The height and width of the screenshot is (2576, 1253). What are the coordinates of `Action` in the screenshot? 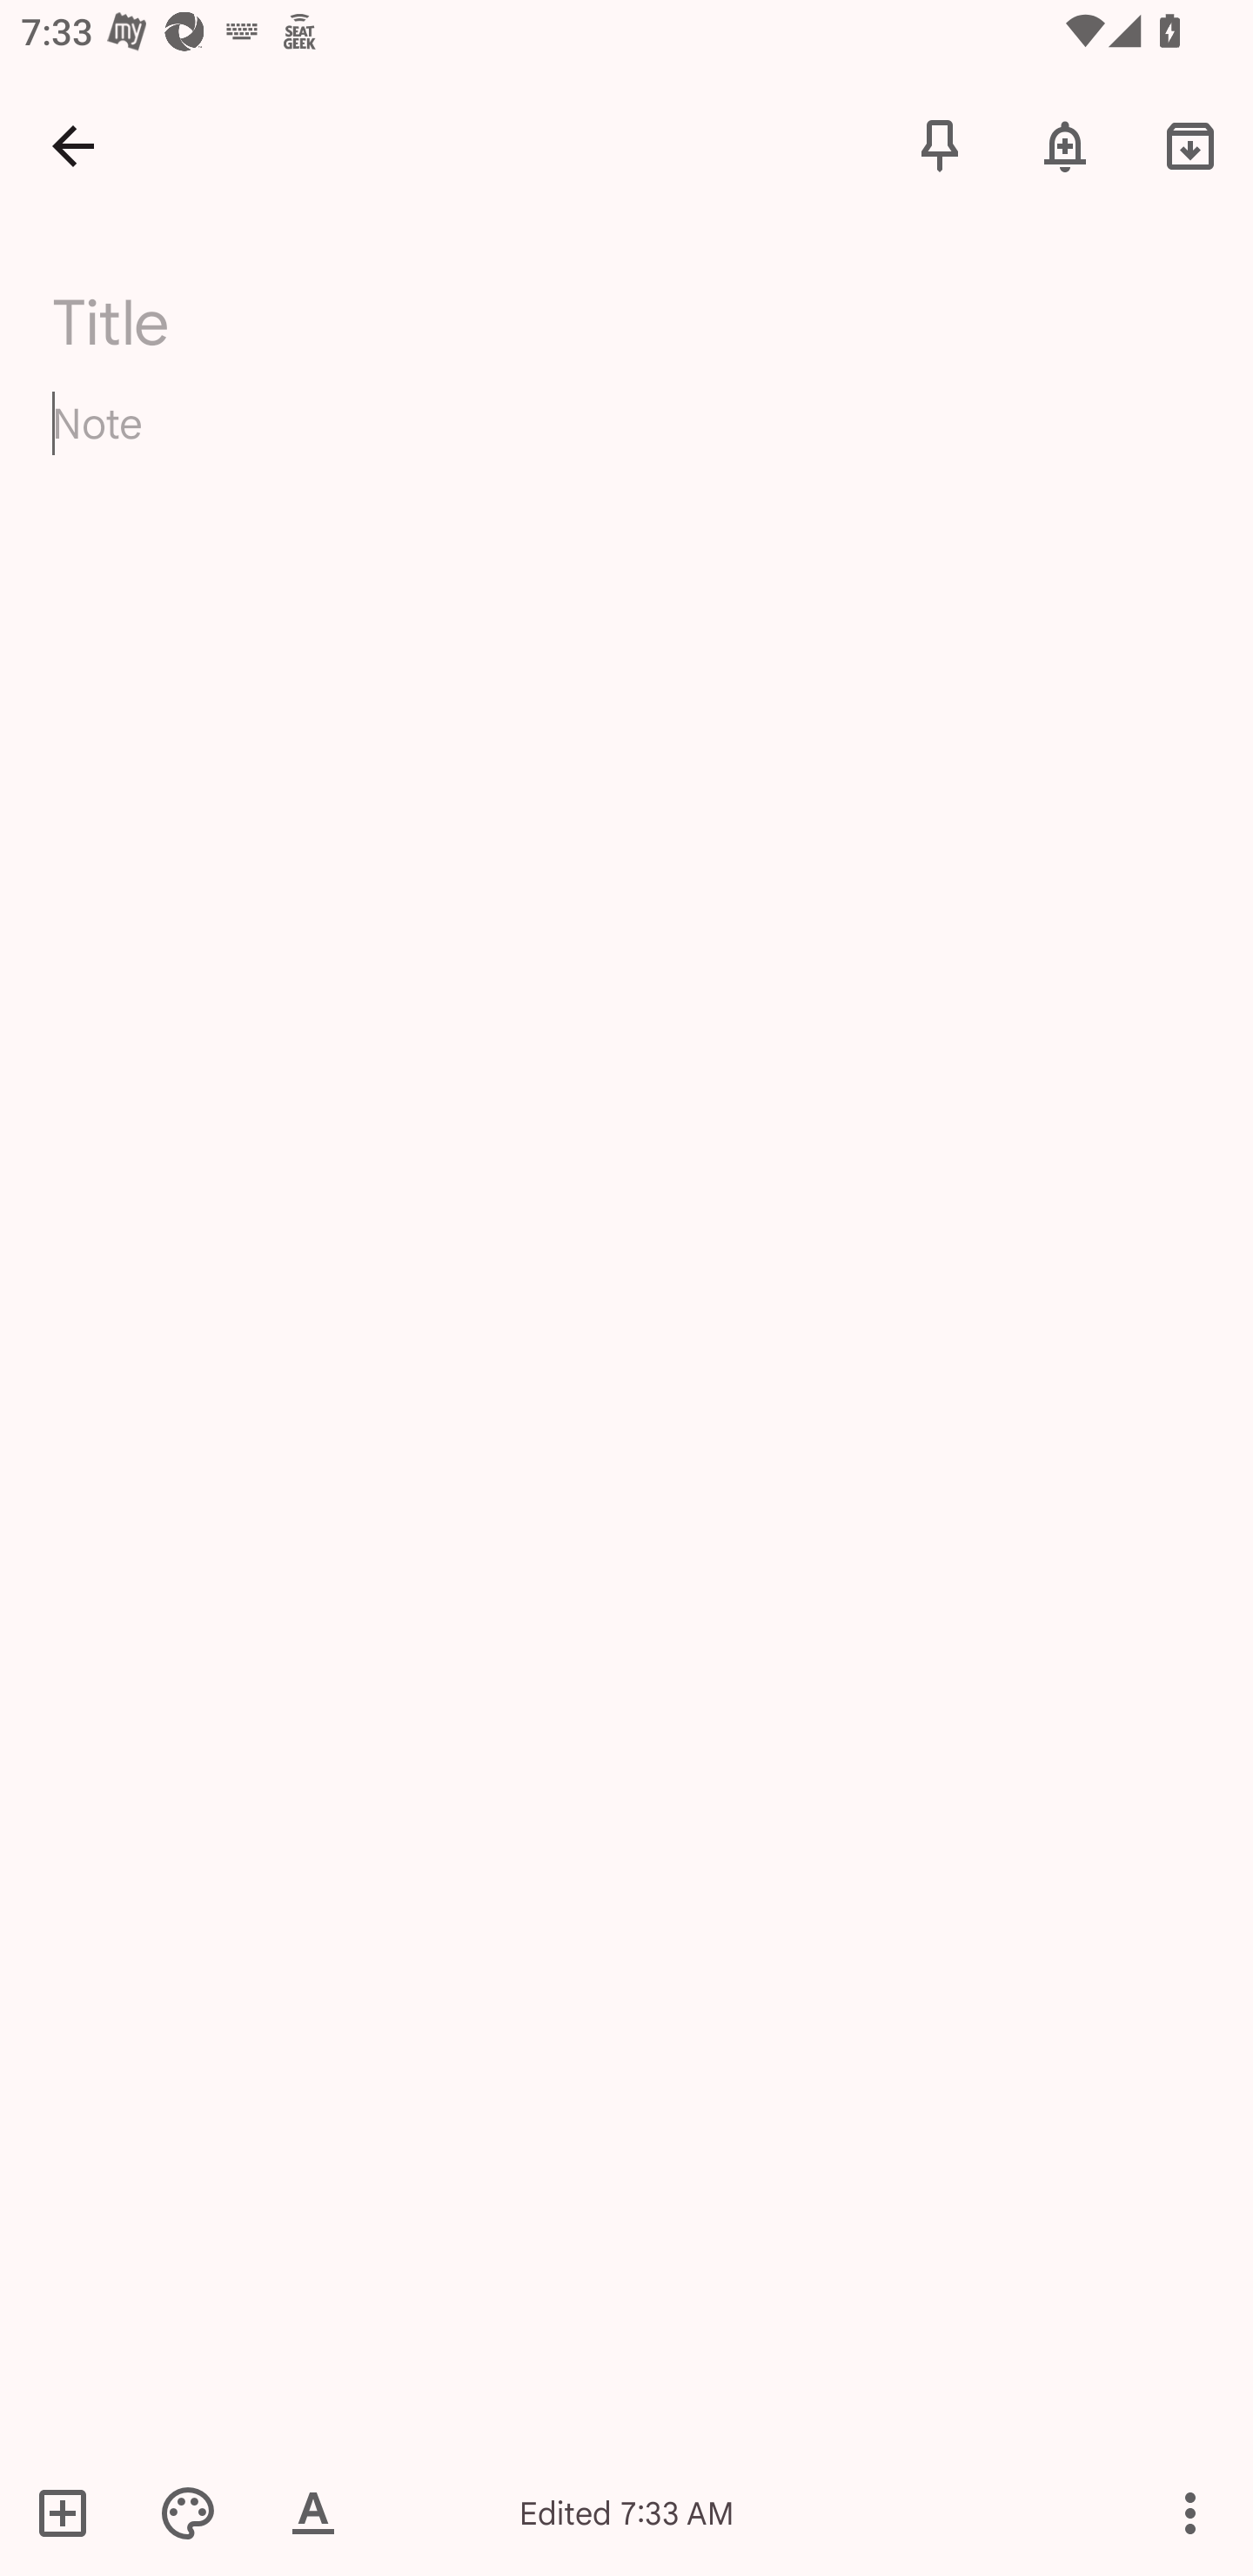 It's located at (1190, 2512).